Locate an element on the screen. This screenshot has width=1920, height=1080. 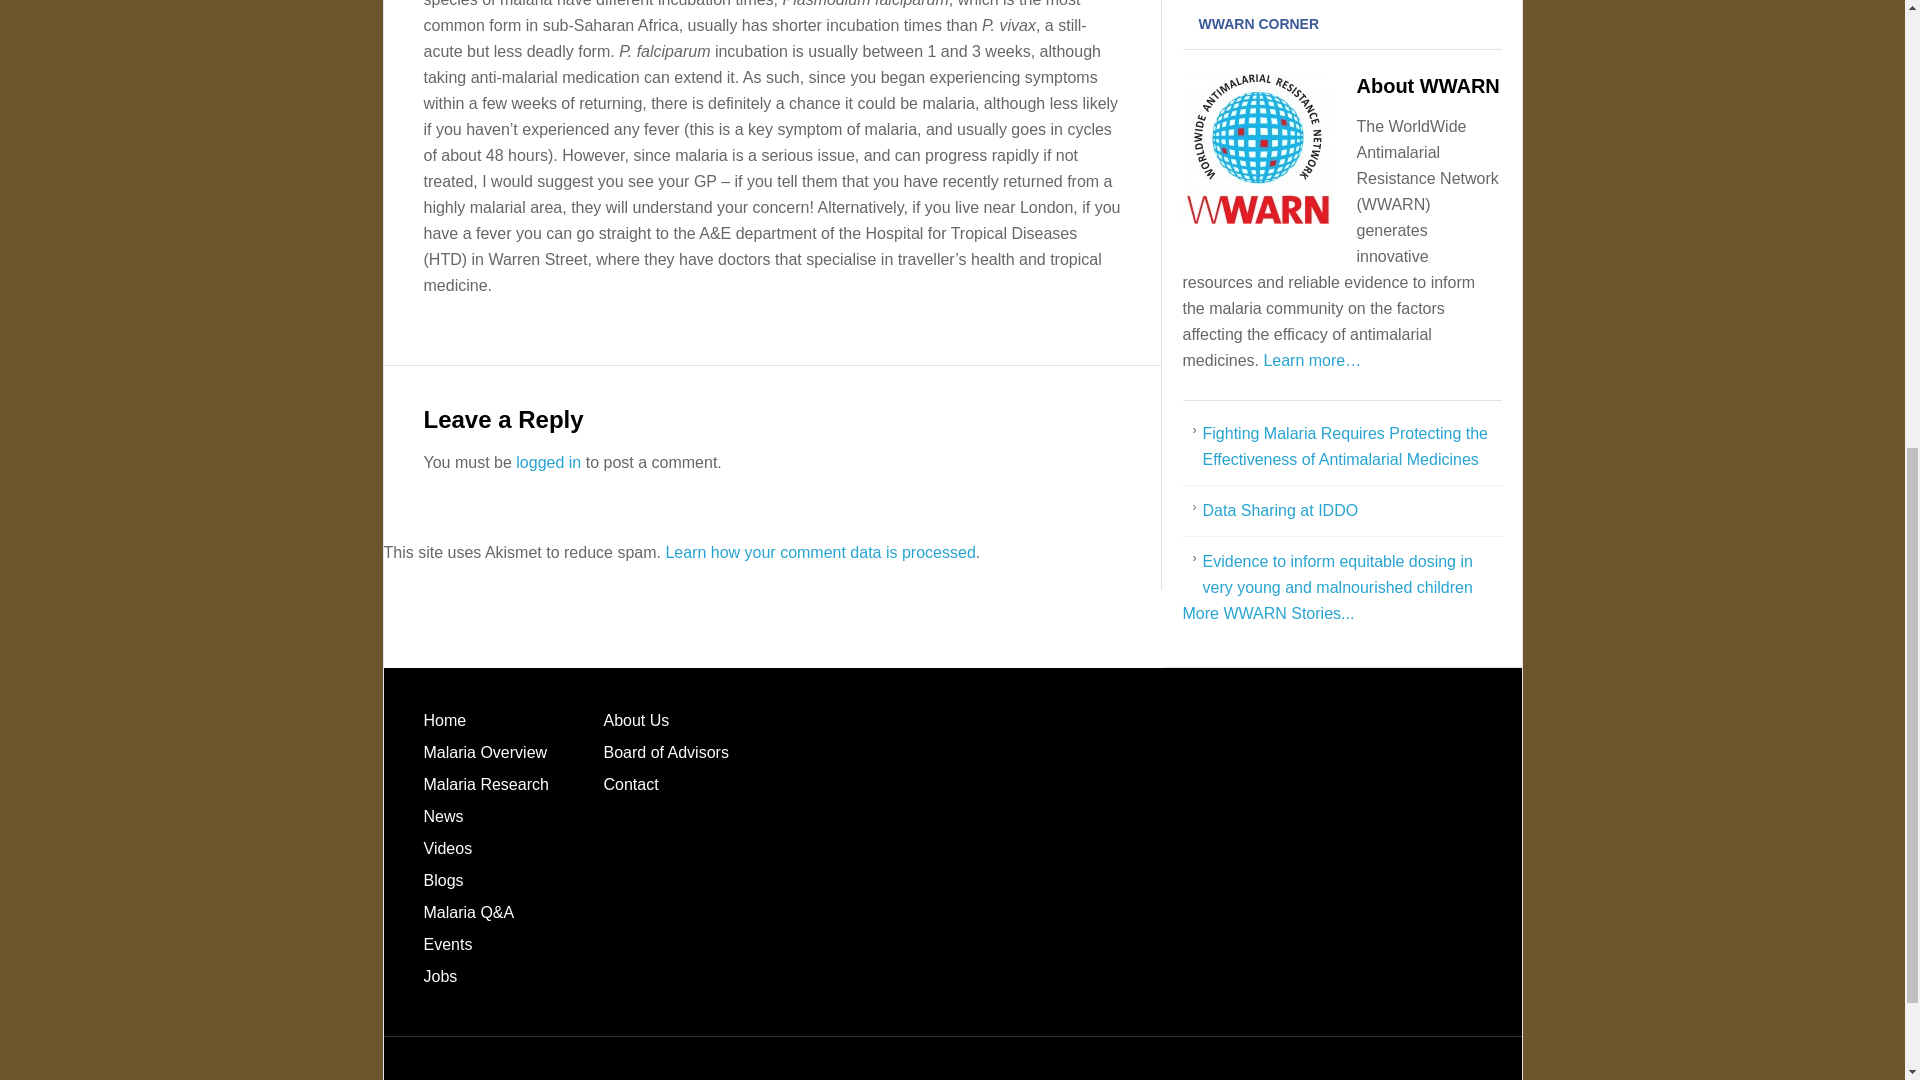
Blogs is located at coordinates (444, 880).